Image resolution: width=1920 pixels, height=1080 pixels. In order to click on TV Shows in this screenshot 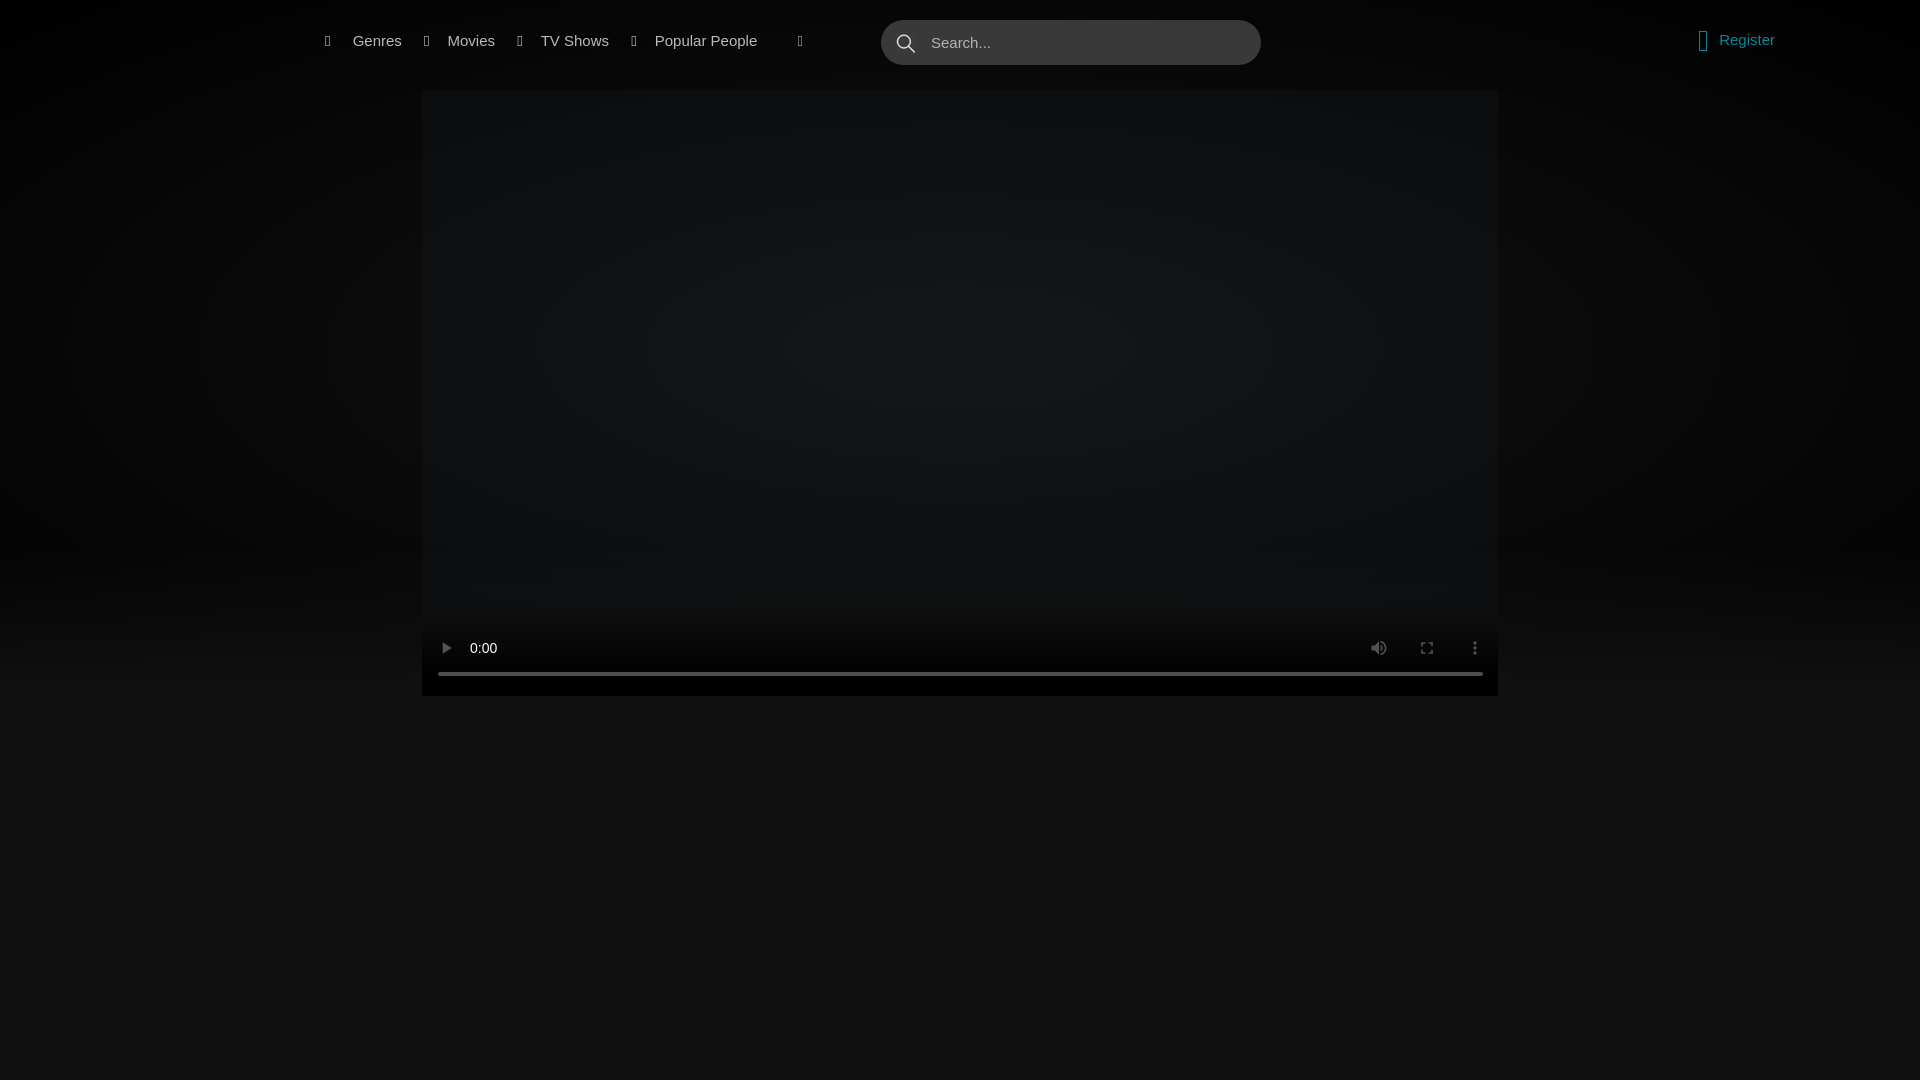, I will do `click(574, 41)`.